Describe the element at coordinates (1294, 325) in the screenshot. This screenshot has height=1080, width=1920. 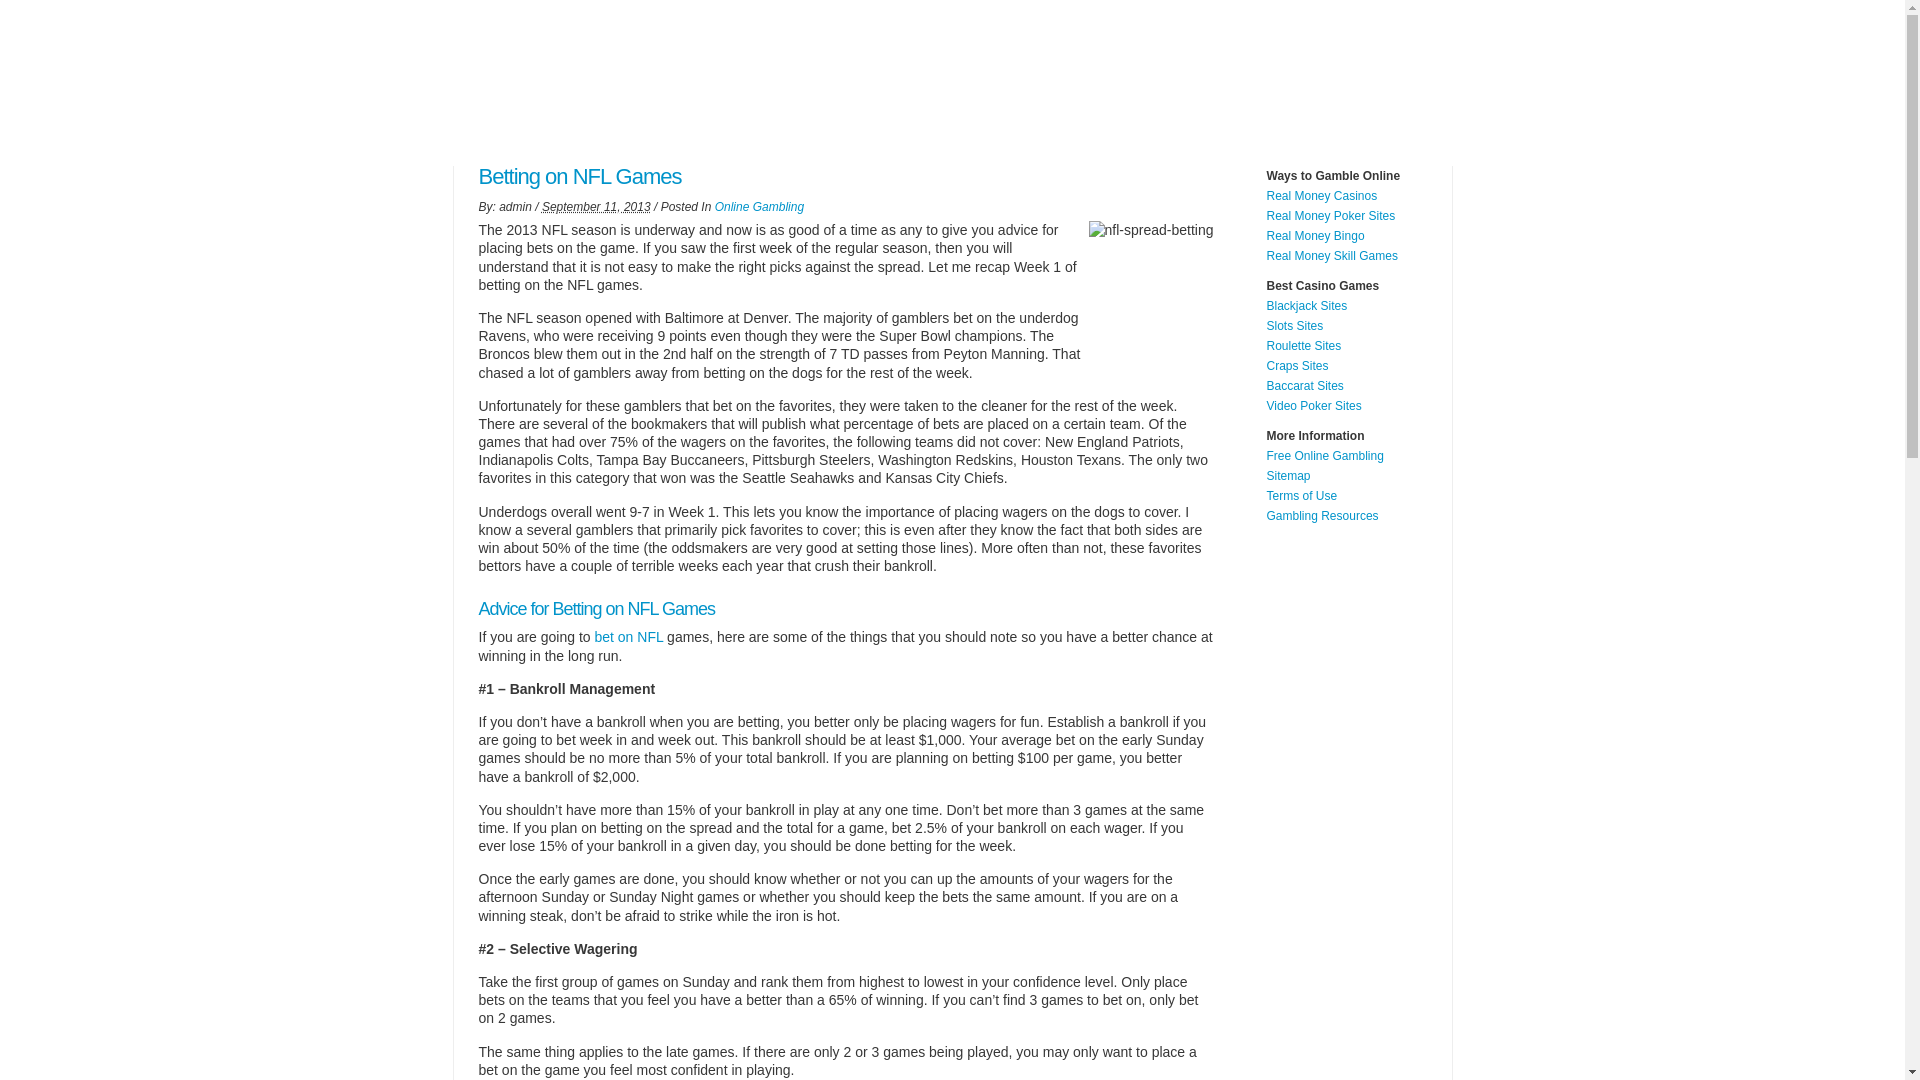
I see `Slots Sites` at that location.